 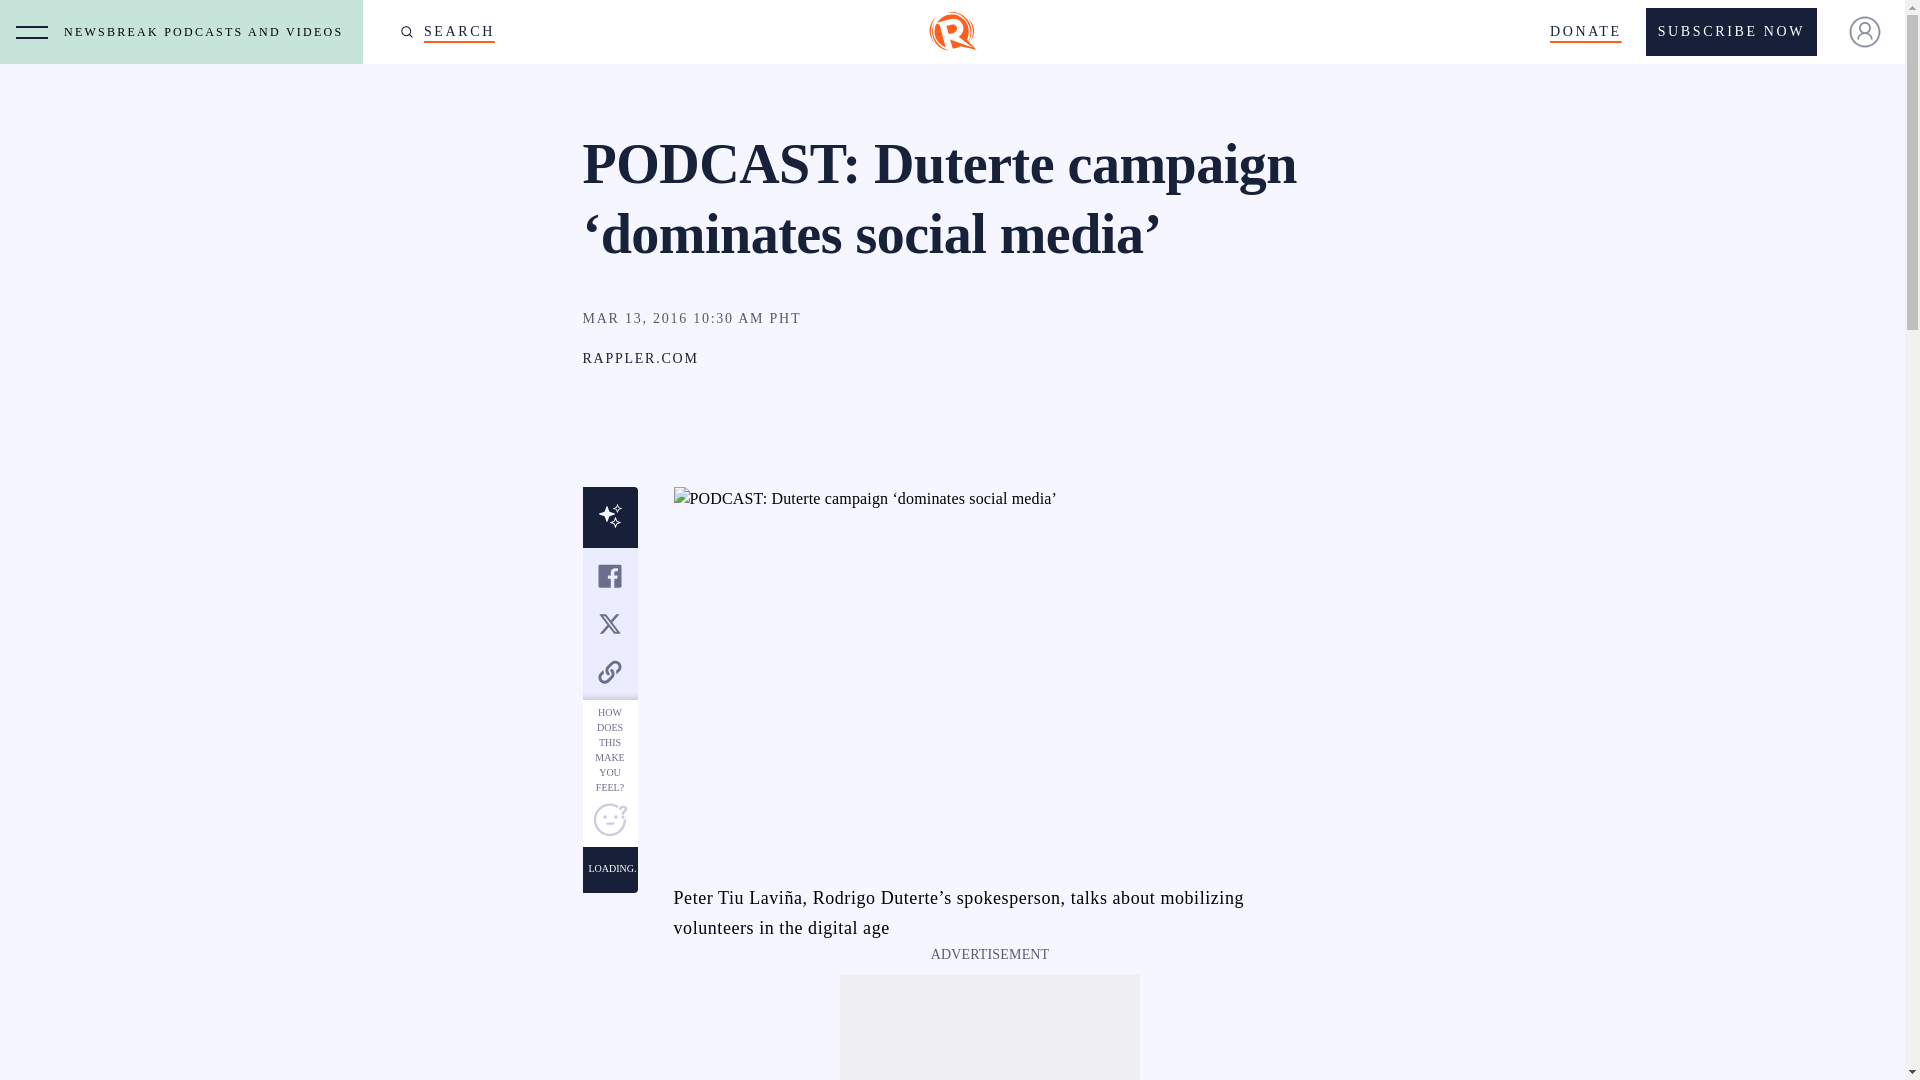 I want to click on NEWSBREAK PODCASTS AND VIDEOS, so click(x=208, y=32).